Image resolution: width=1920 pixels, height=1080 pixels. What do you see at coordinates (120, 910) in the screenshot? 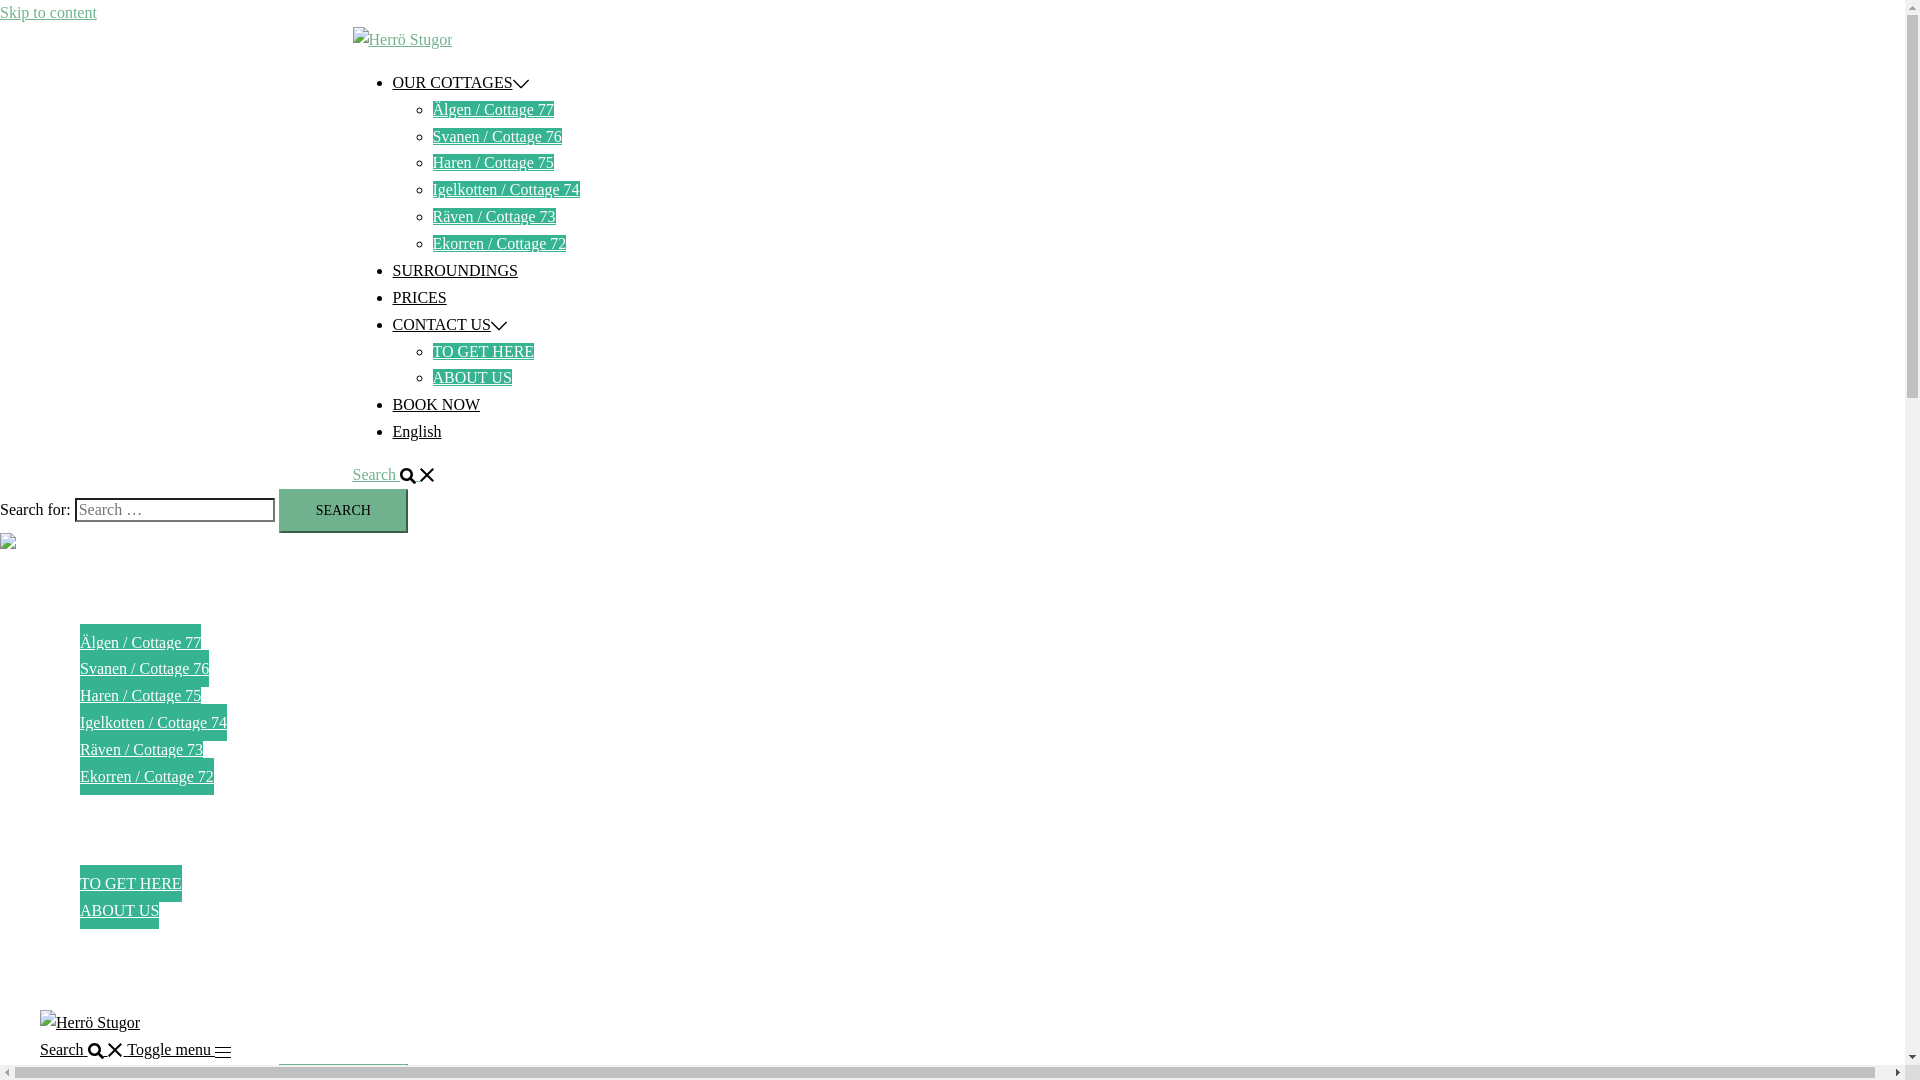
I see `ABOUT US` at bounding box center [120, 910].